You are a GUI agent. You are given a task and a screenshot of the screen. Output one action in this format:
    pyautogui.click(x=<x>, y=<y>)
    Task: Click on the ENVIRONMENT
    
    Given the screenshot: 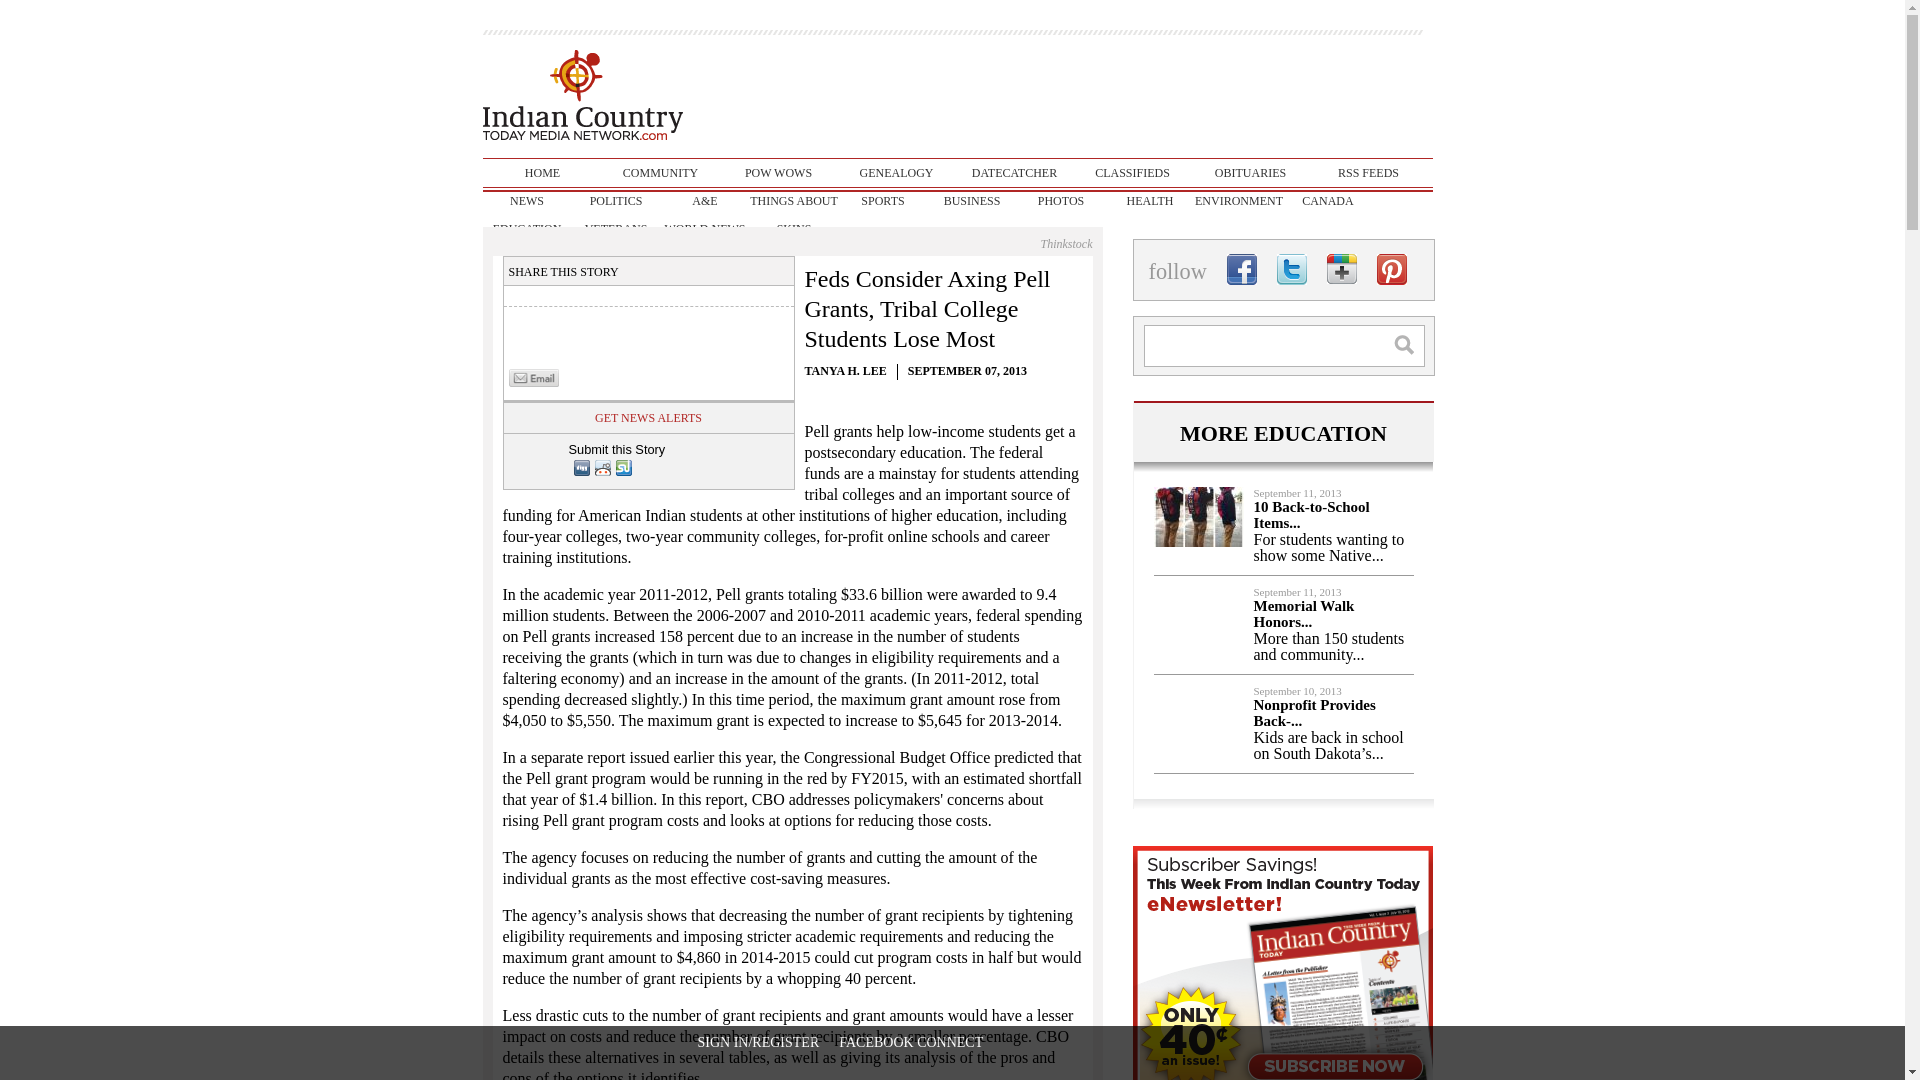 What is the action you would take?
    pyautogui.click(x=1238, y=200)
    